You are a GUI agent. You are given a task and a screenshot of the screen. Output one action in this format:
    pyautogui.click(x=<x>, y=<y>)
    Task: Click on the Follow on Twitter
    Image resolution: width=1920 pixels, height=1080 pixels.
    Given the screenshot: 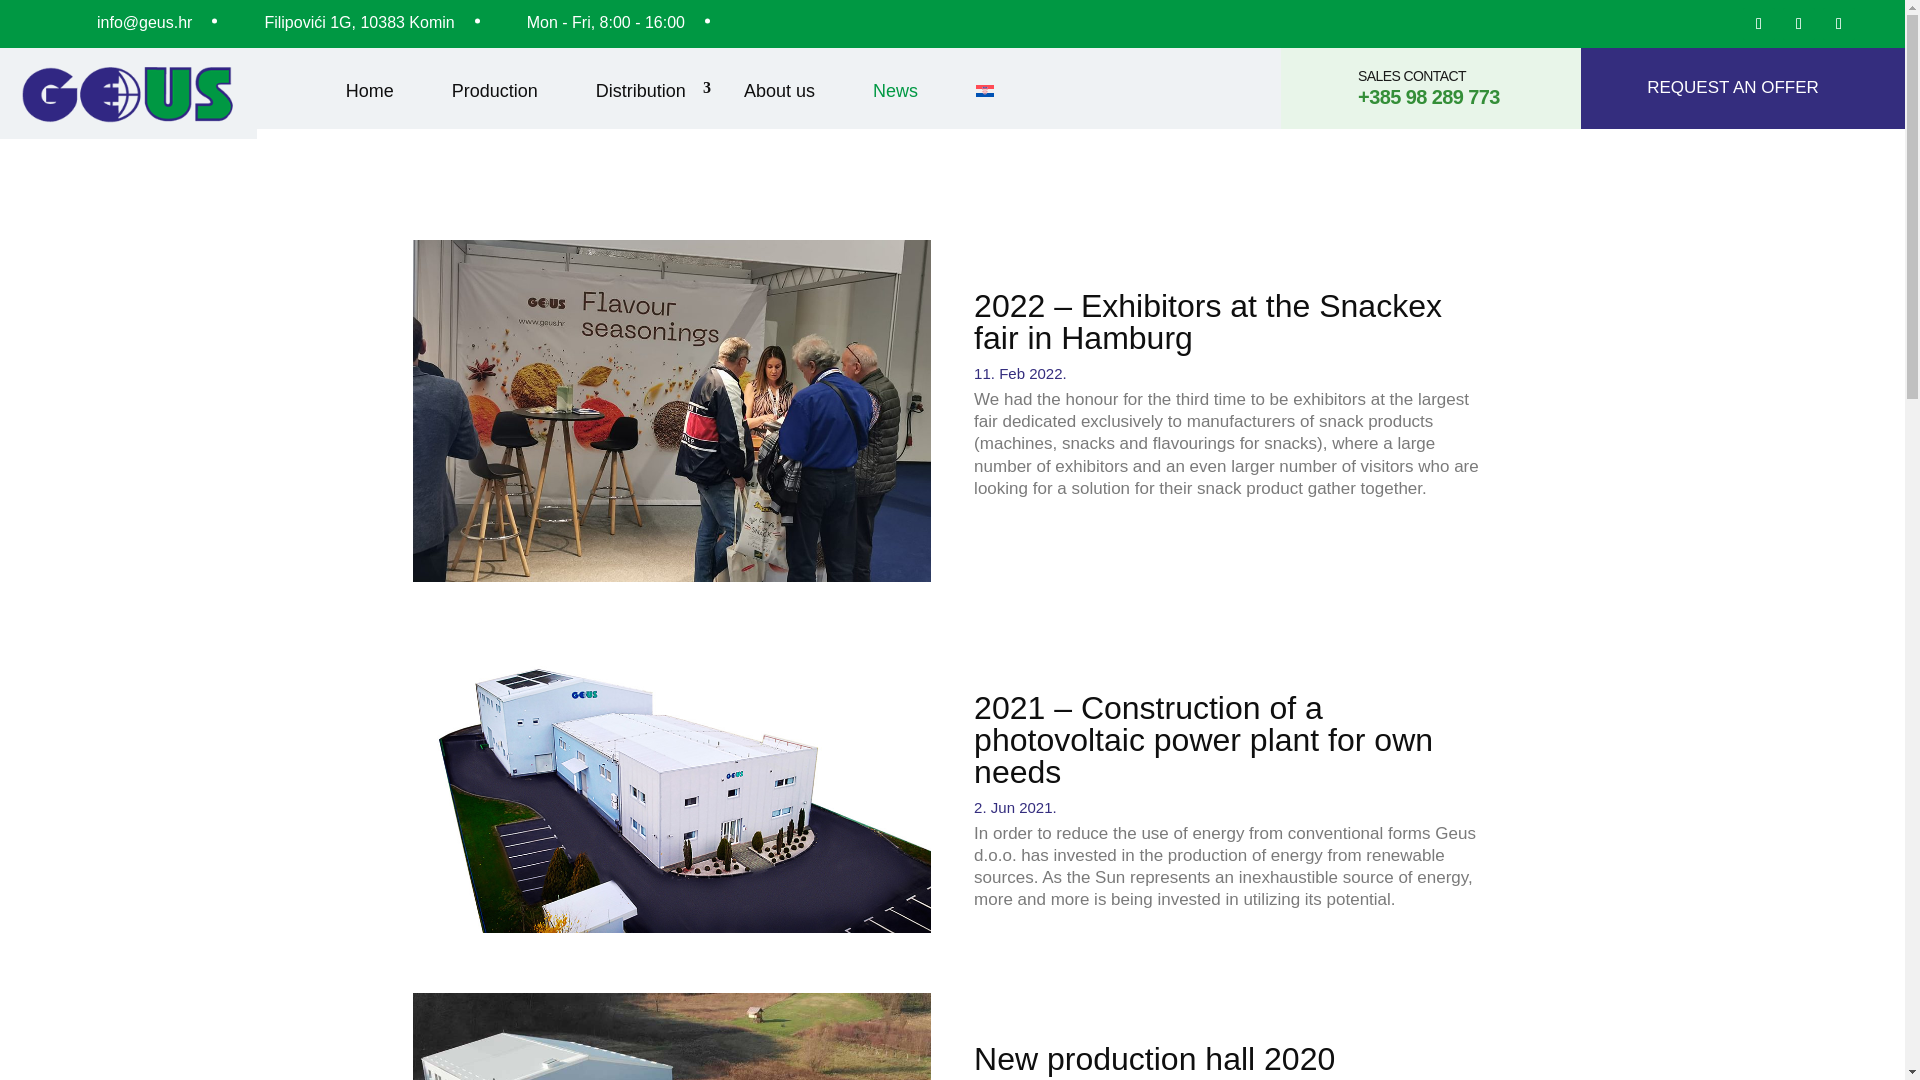 What is the action you would take?
    pyautogui.click(x=1798, y=23)
    